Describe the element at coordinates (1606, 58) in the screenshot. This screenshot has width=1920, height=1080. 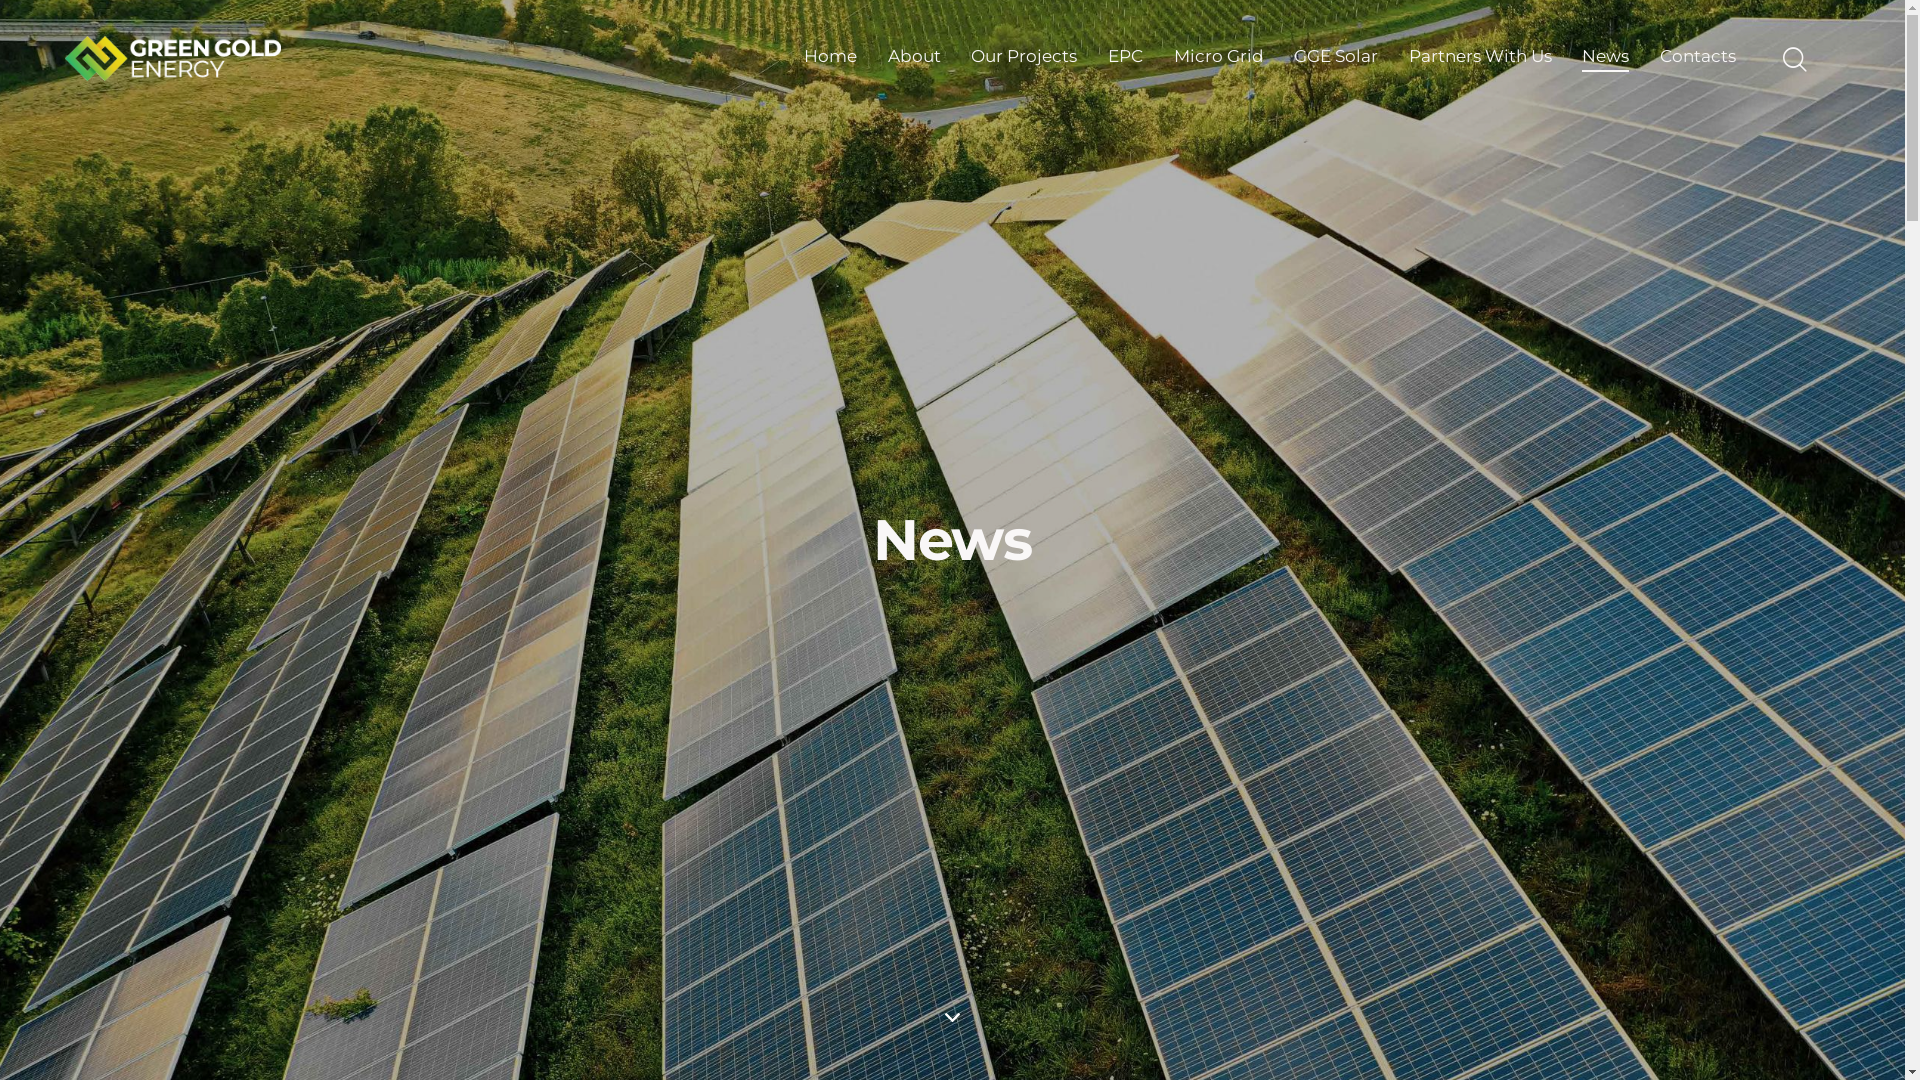
I see `News` at that location.